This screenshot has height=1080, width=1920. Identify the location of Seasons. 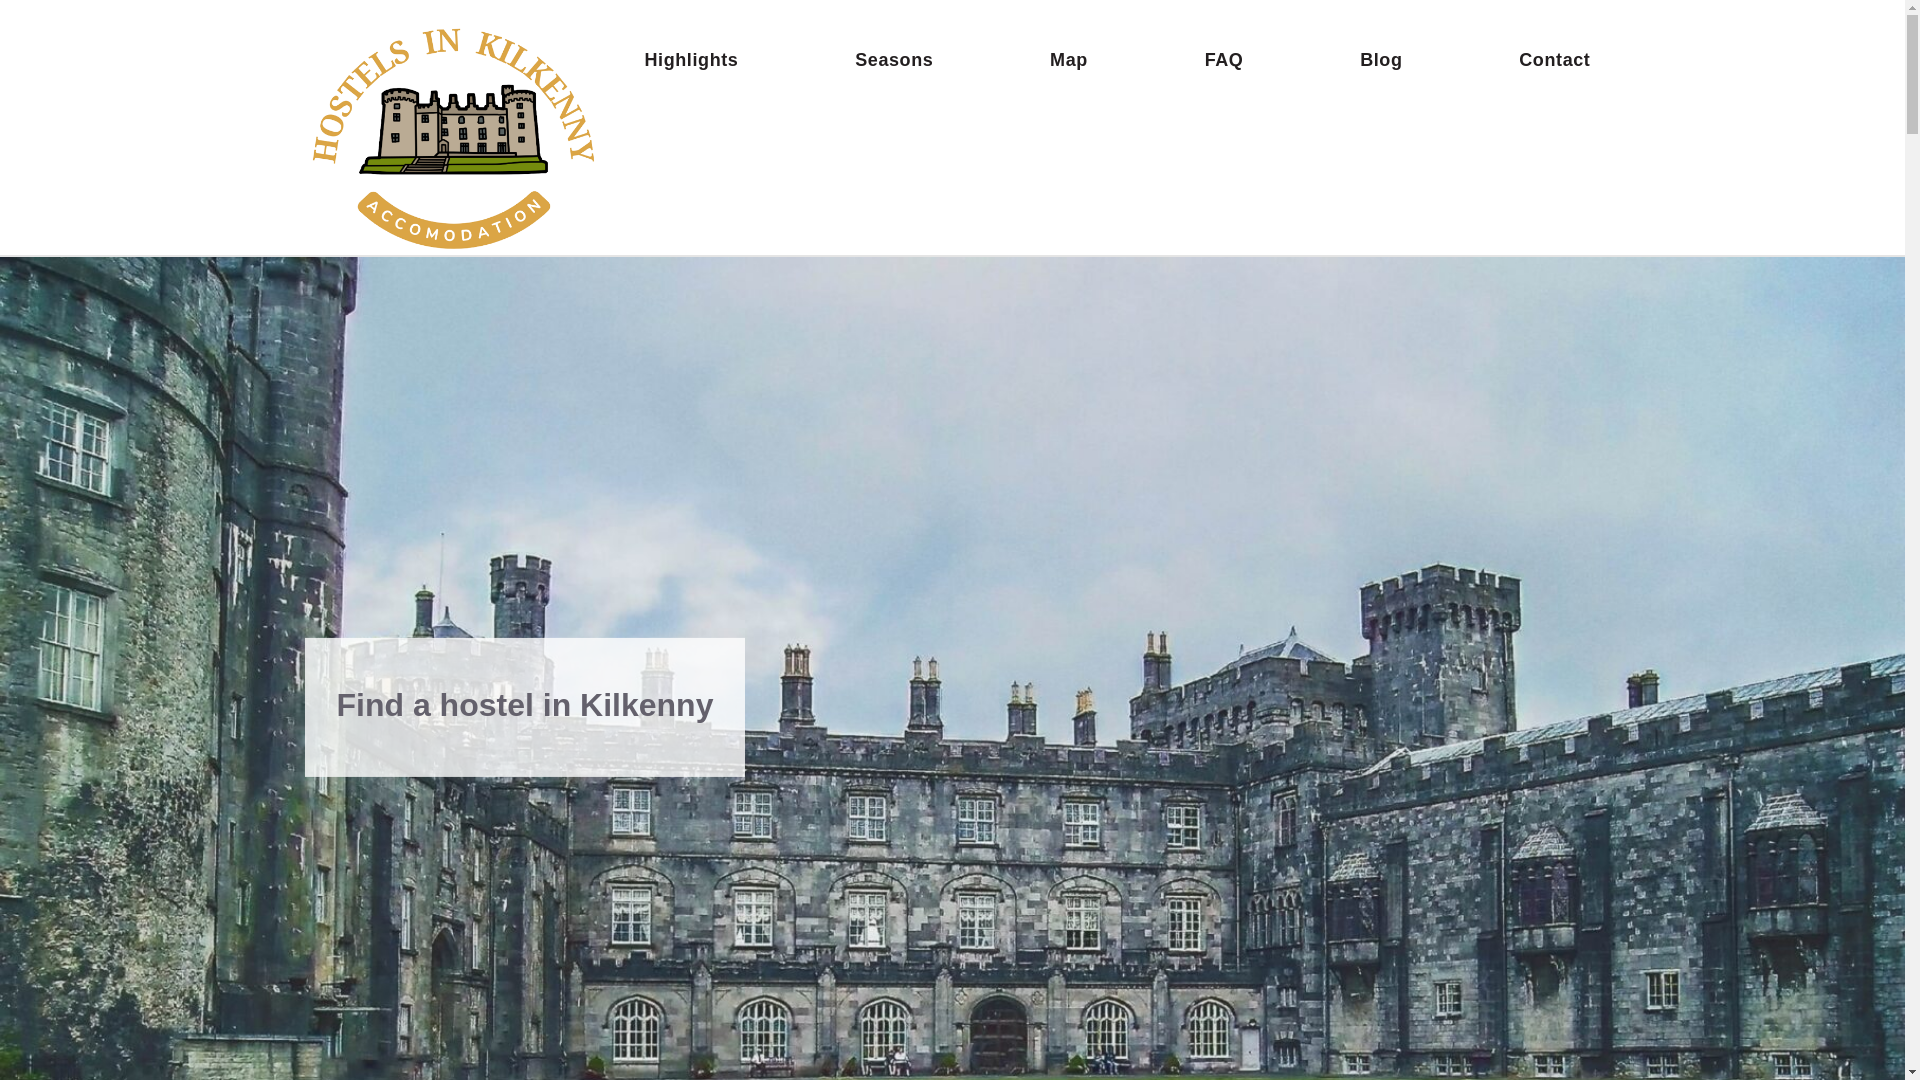
(893, 59).